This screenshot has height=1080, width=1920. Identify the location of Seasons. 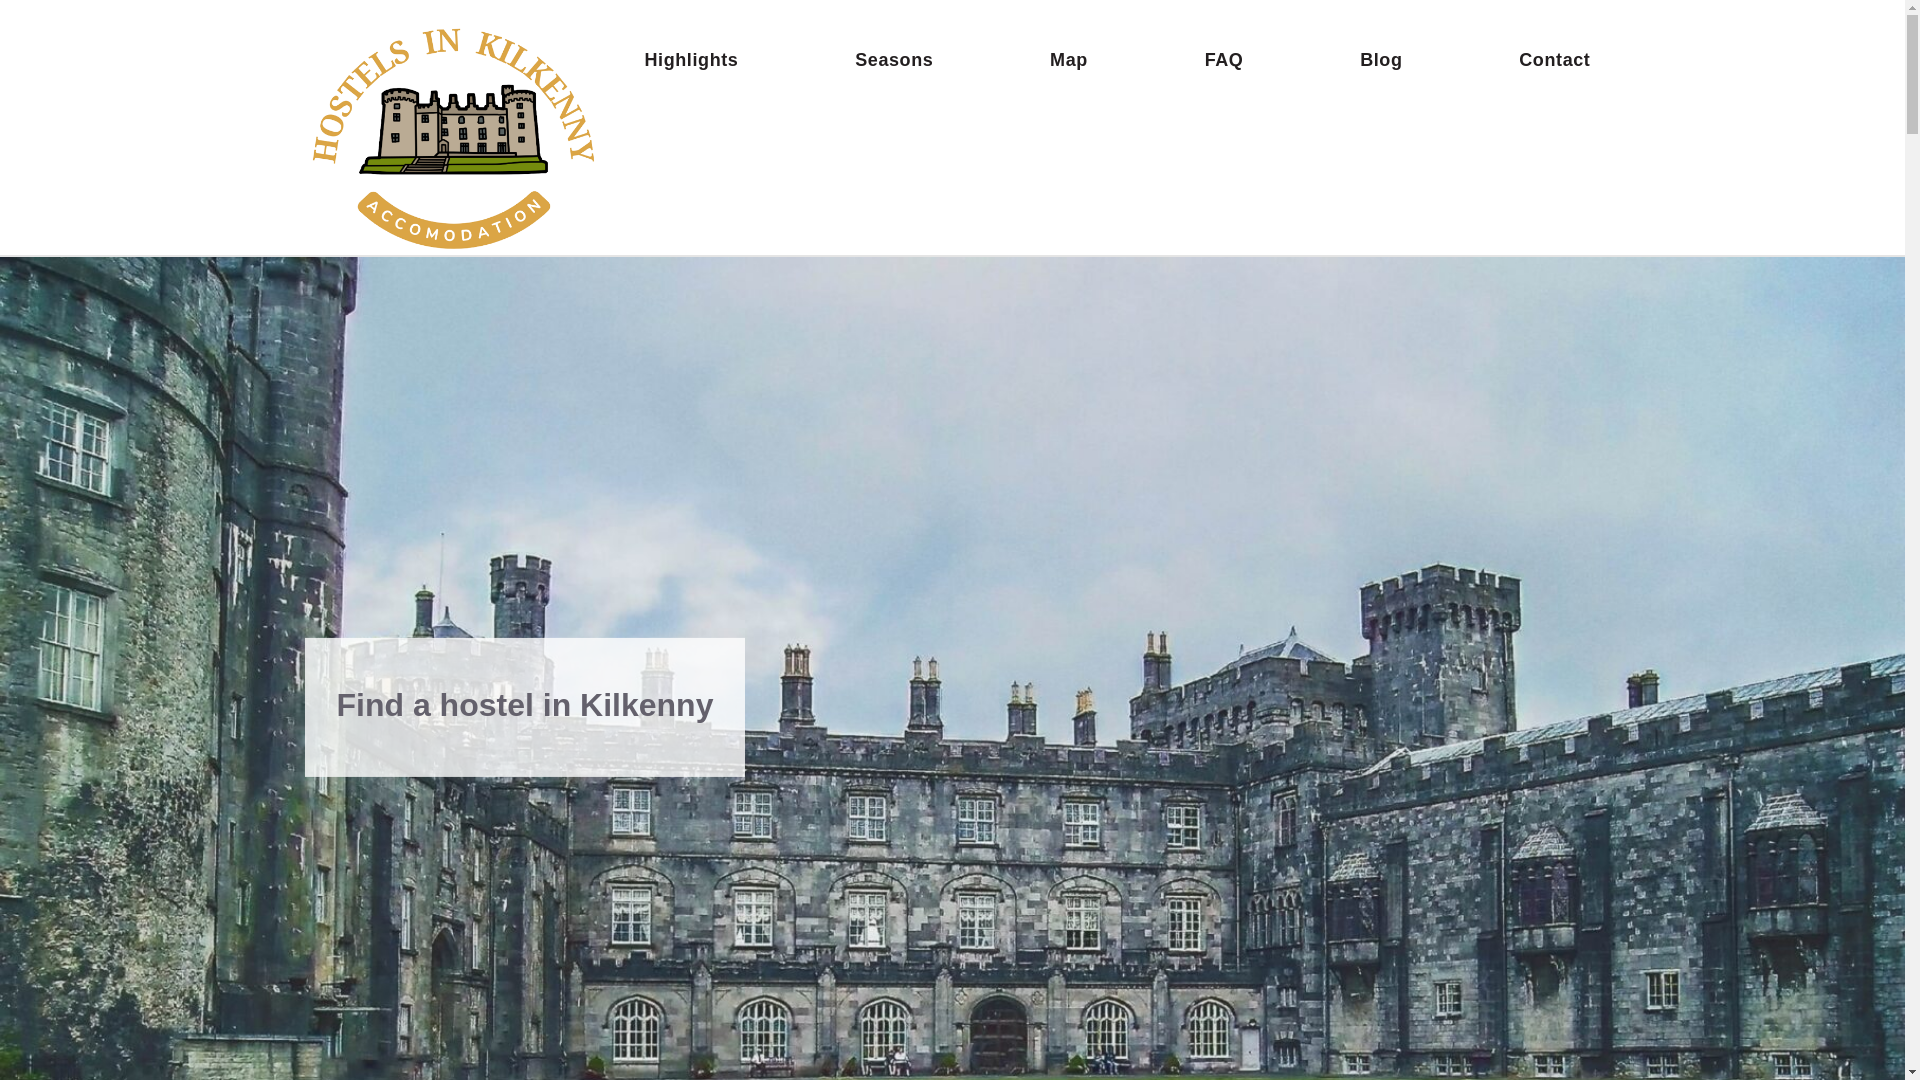
(893, 59).